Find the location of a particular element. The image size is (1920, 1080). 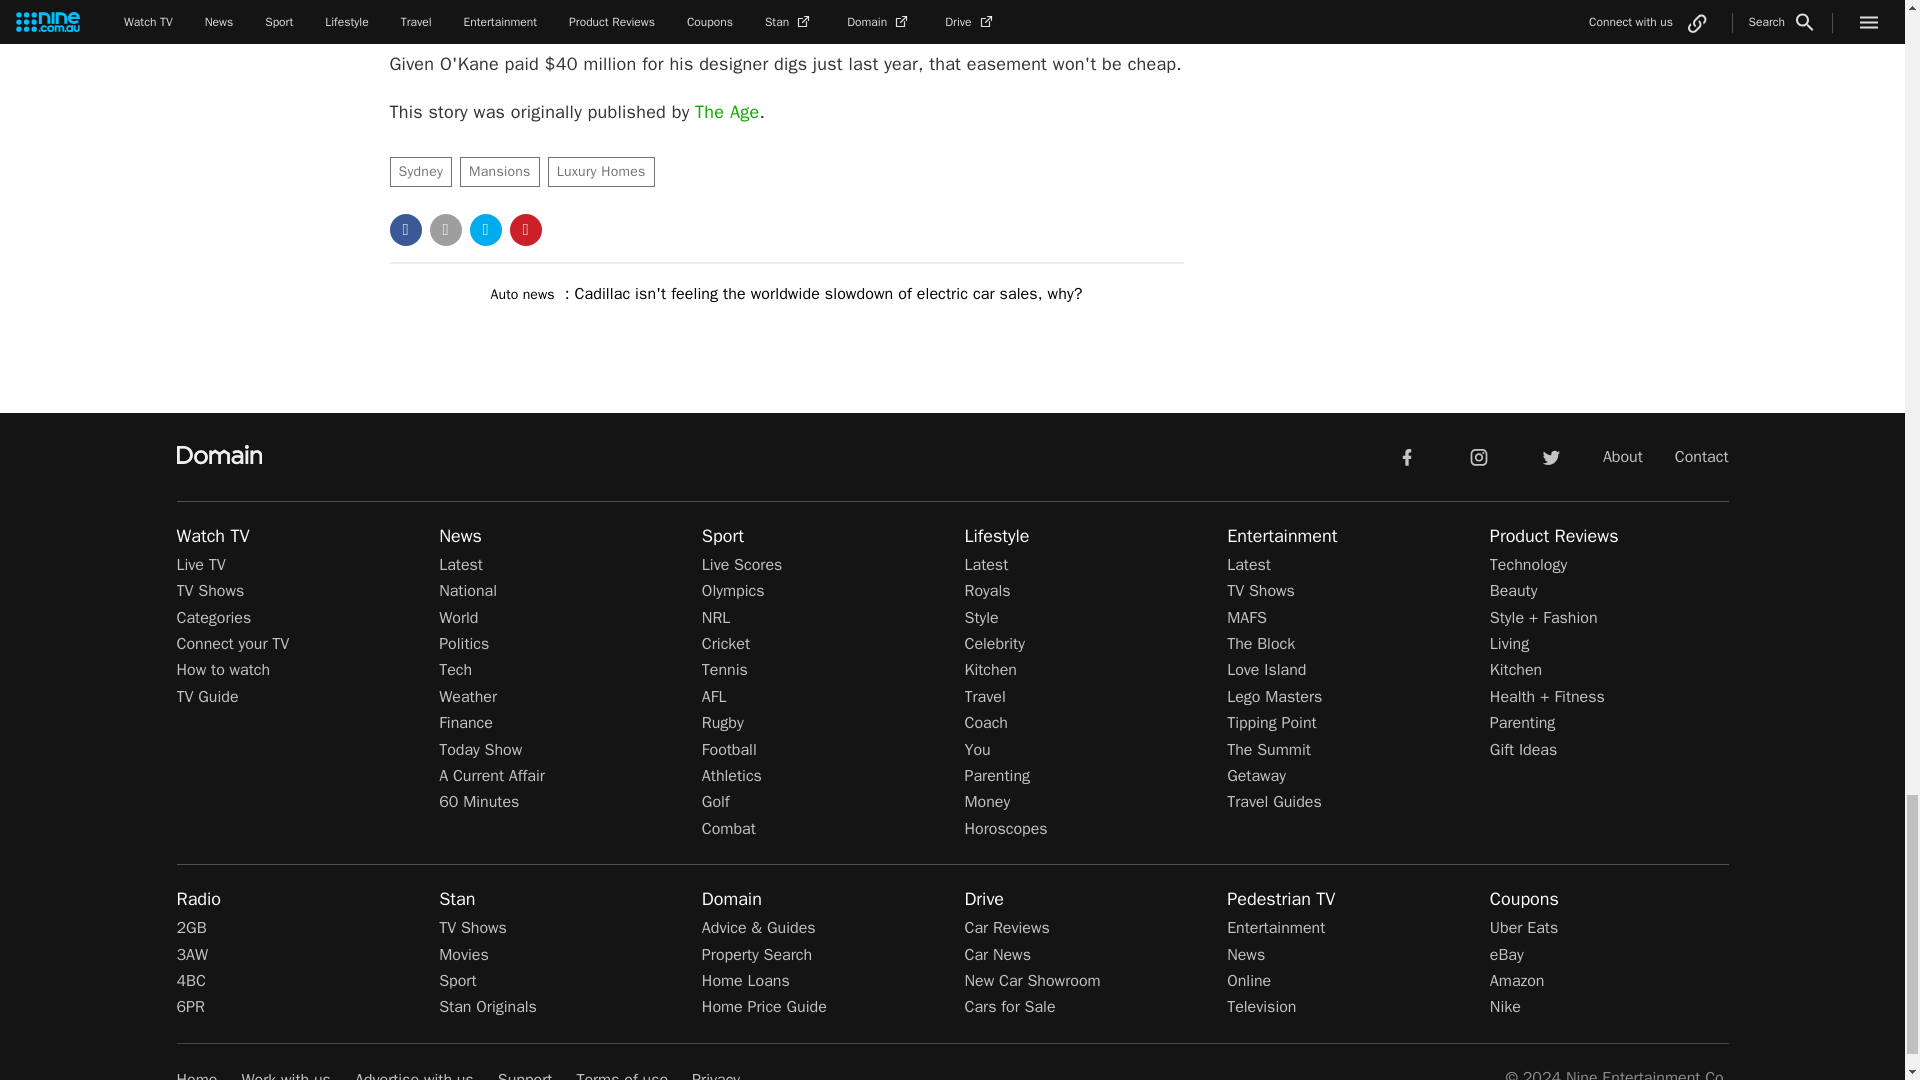

facebook is located at coordinates (1406, 456).